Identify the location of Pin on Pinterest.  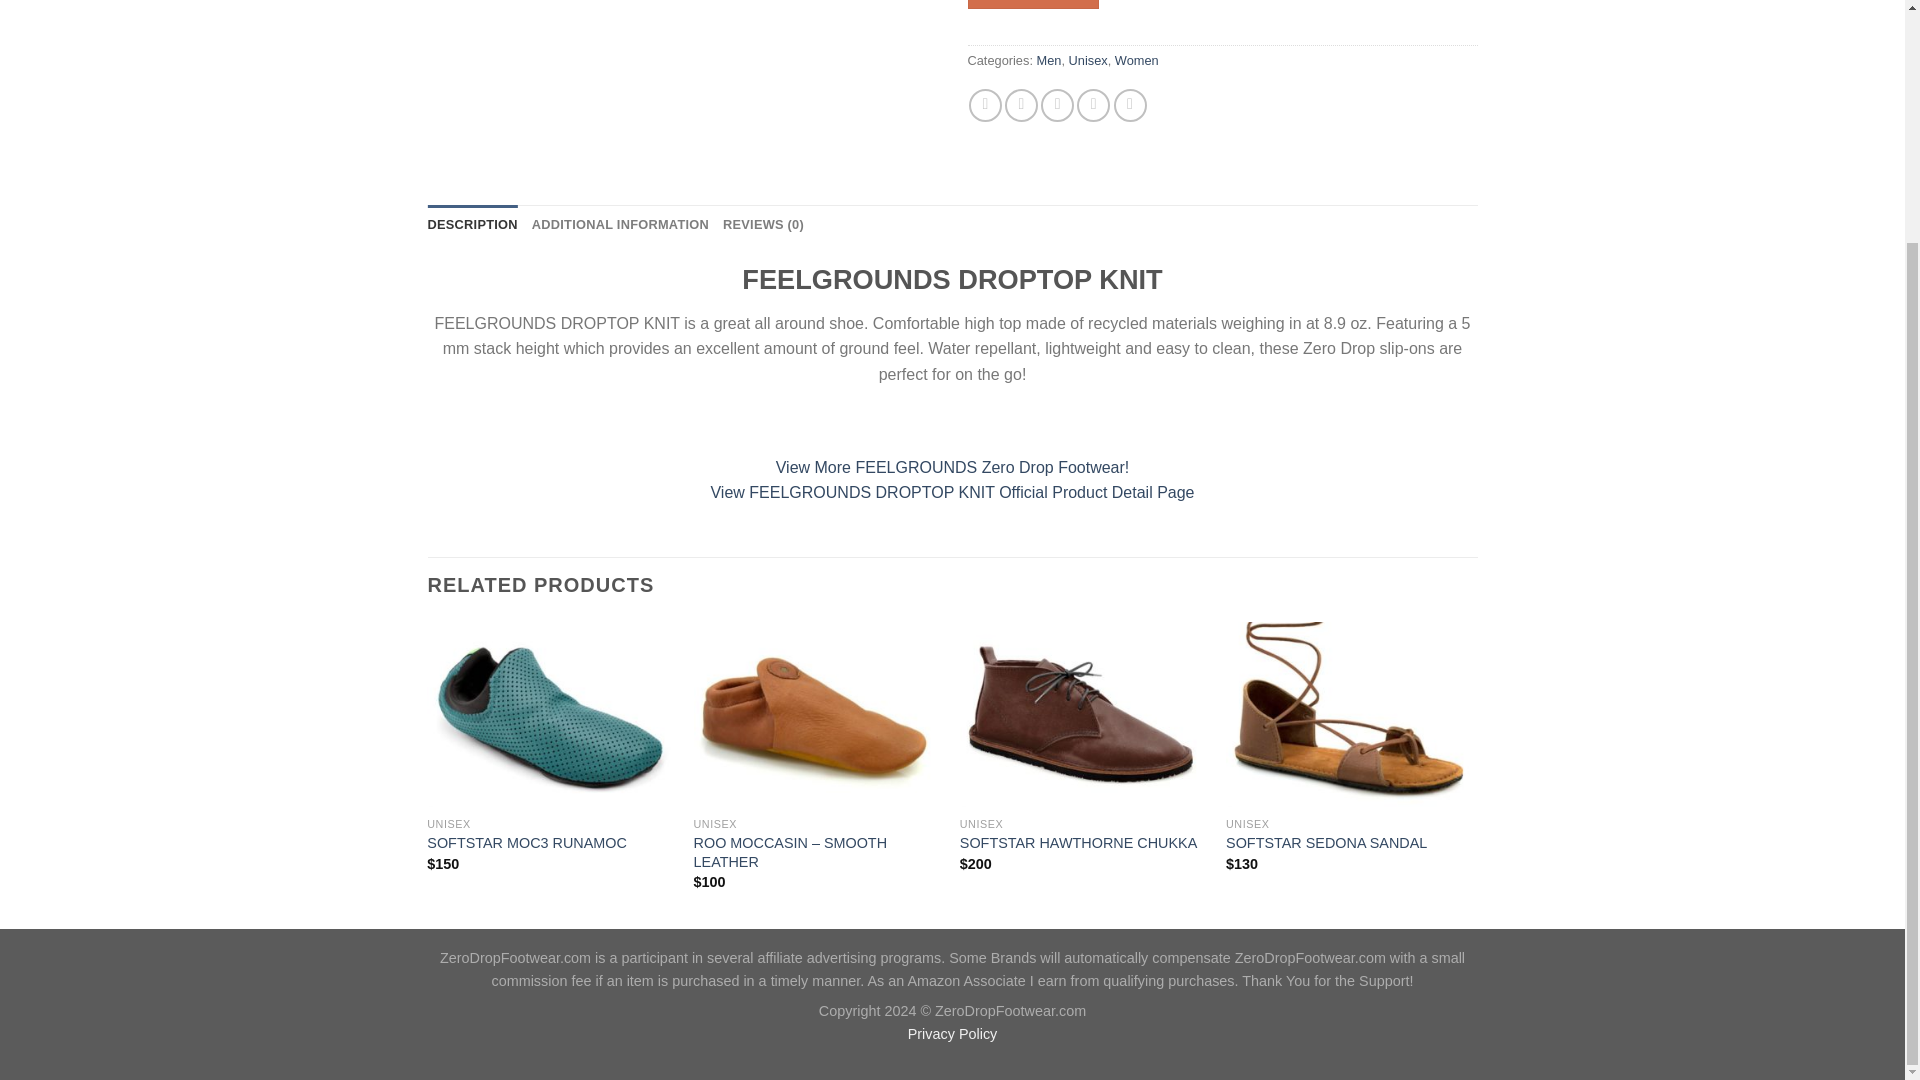
(1093, 105).